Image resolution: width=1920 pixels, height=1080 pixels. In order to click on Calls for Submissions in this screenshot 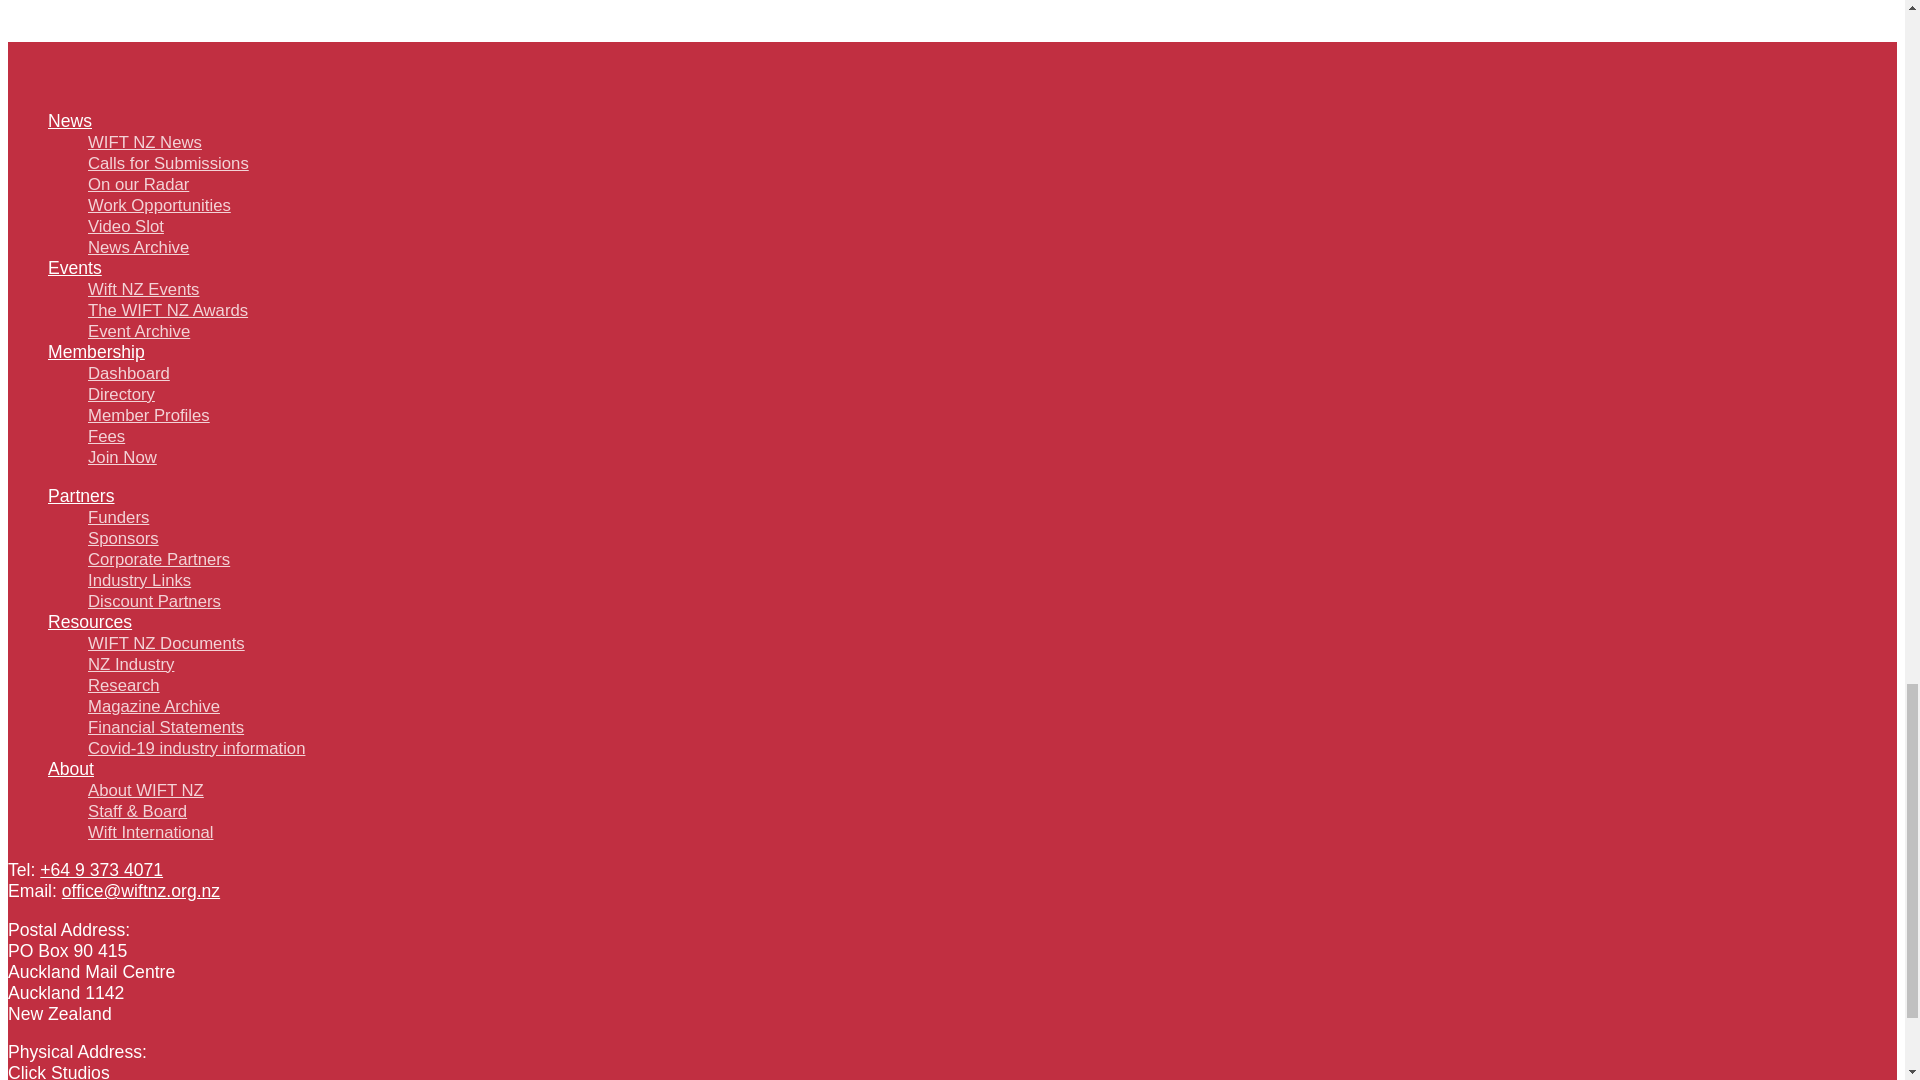, I will do `click(168, 163)`.